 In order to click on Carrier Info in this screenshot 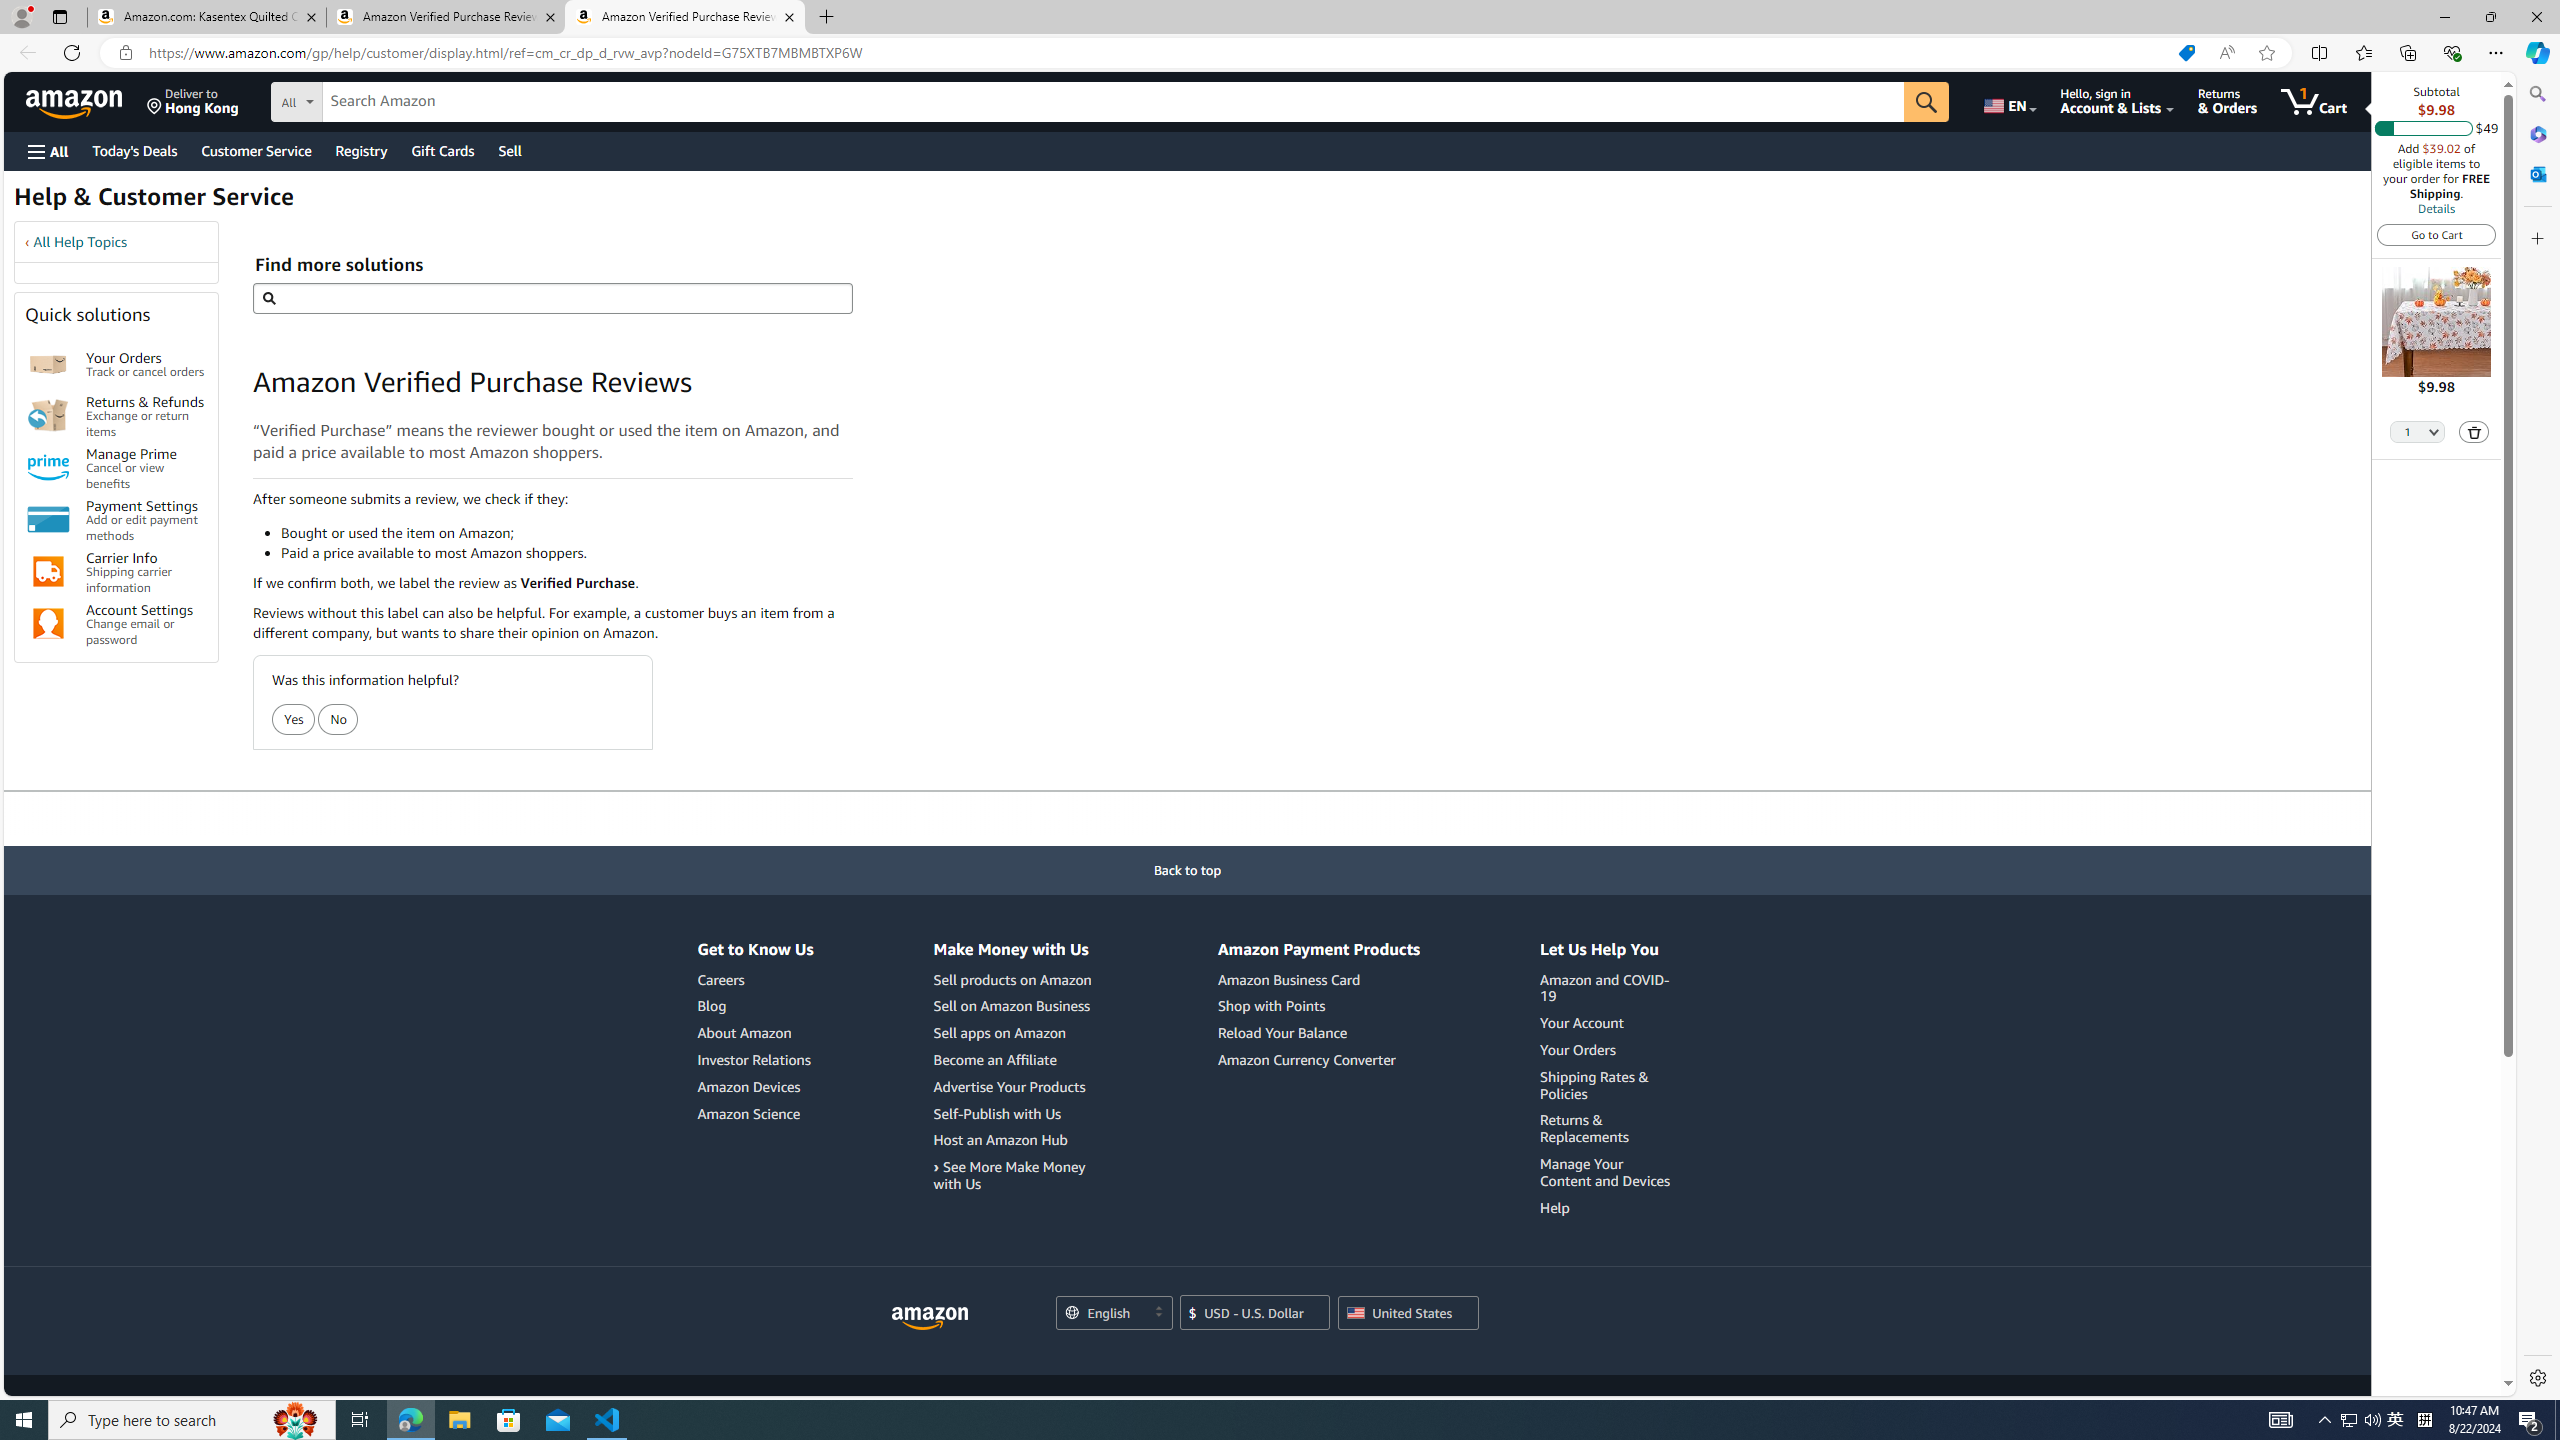, I will do `click(48, 572)`.